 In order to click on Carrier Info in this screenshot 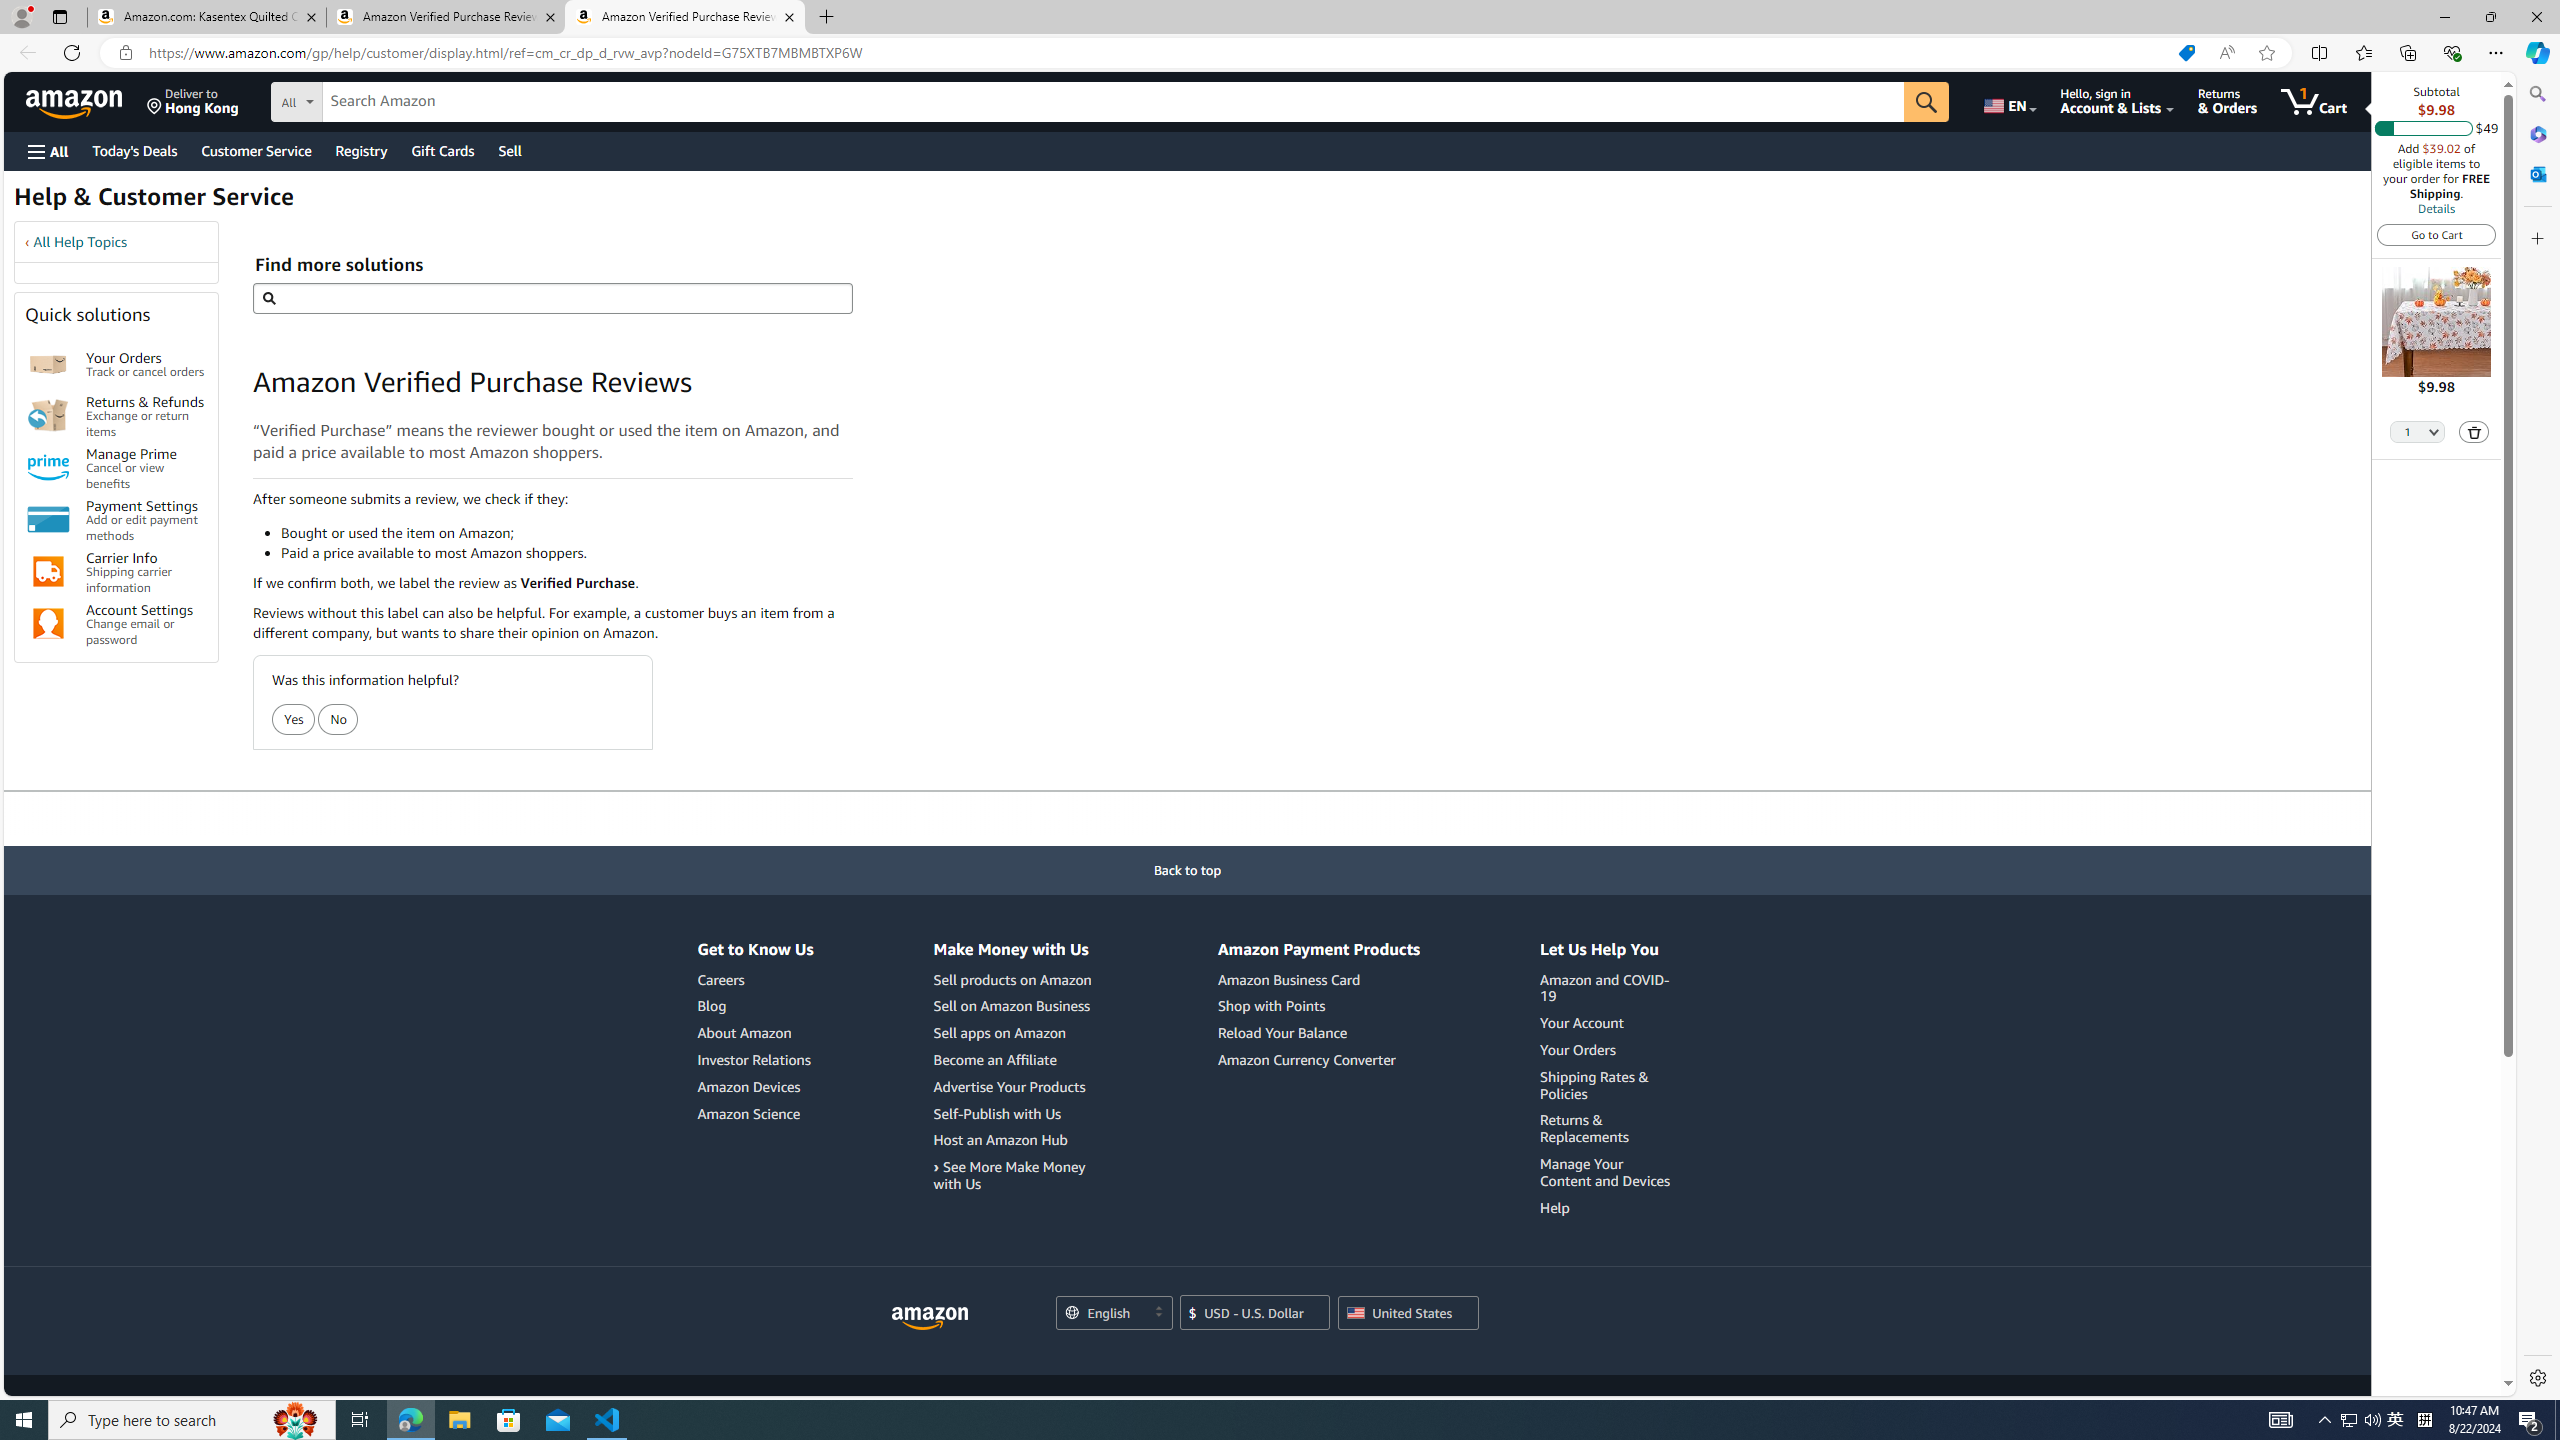, I will do `click(48, 572)`.